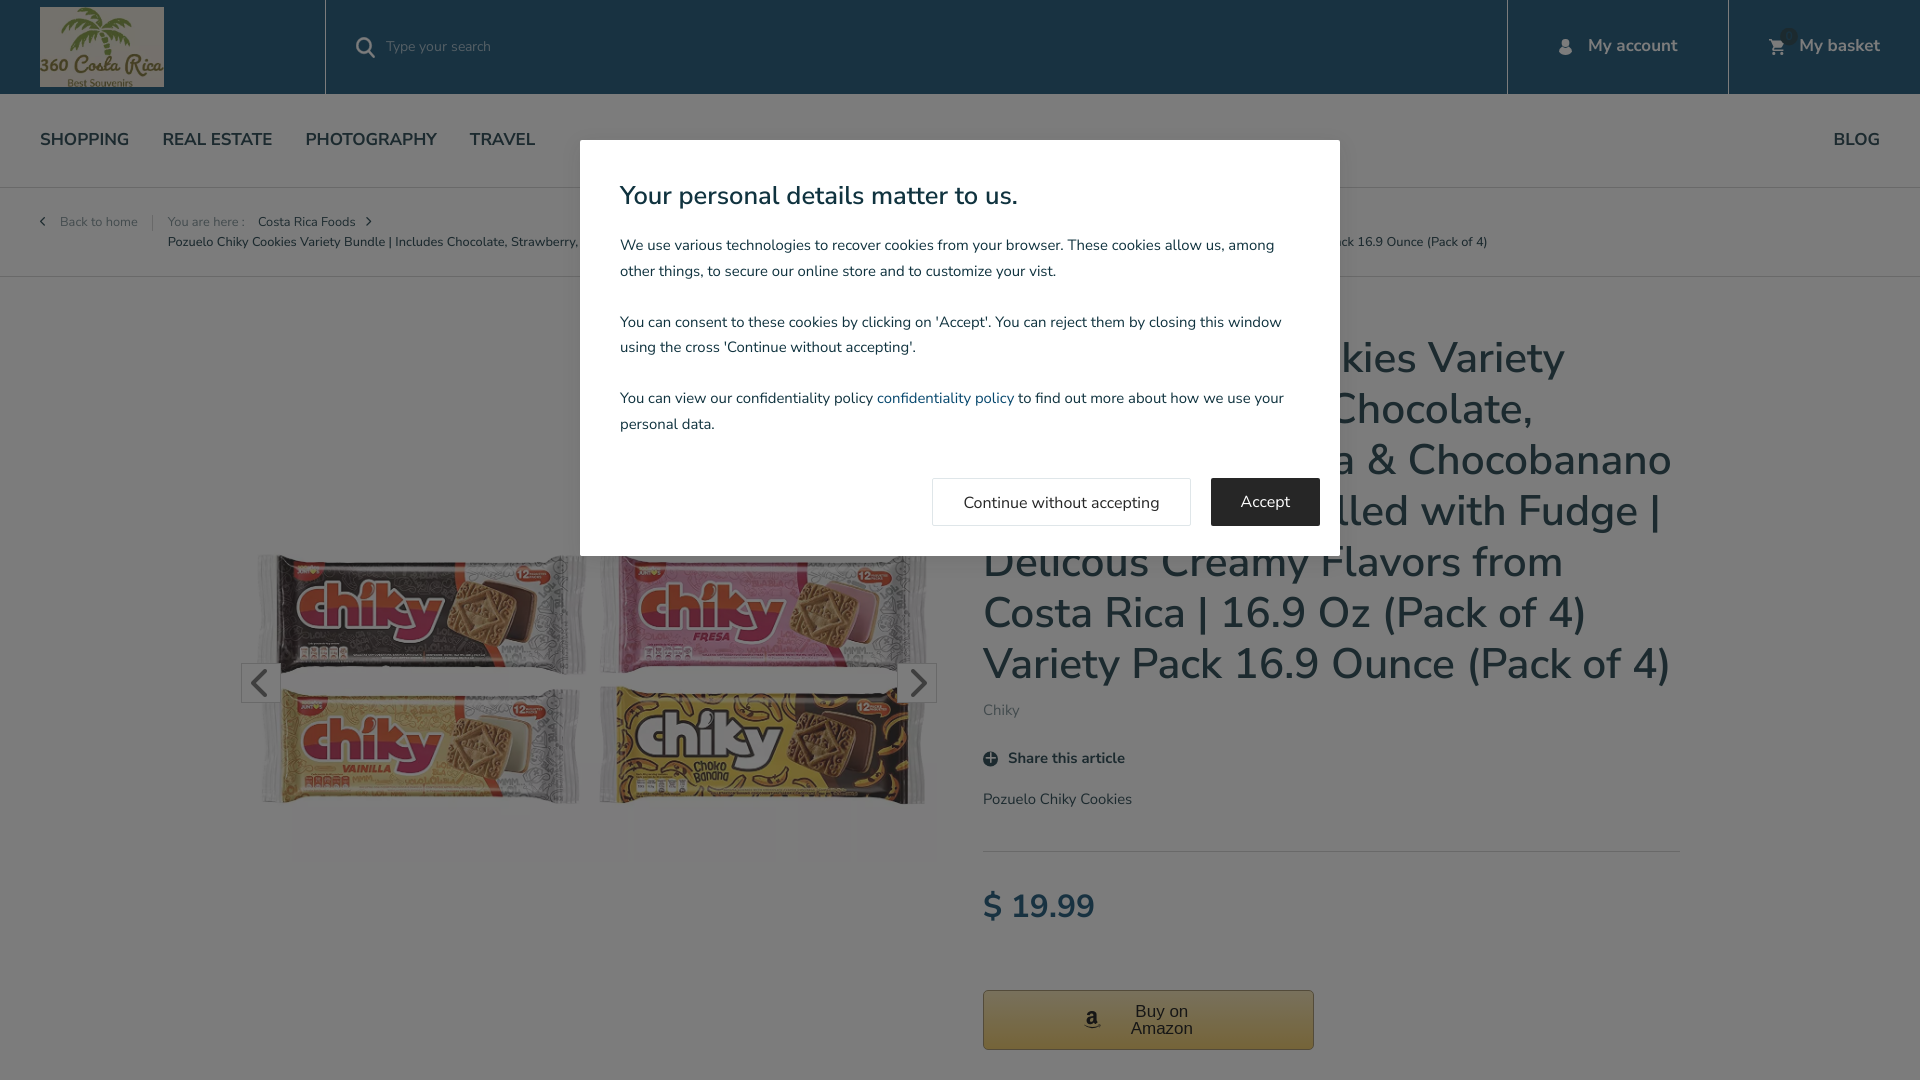 The height and width of the screenshot is (1080, 1920). I want to click on Back to home, so click(89, 222).